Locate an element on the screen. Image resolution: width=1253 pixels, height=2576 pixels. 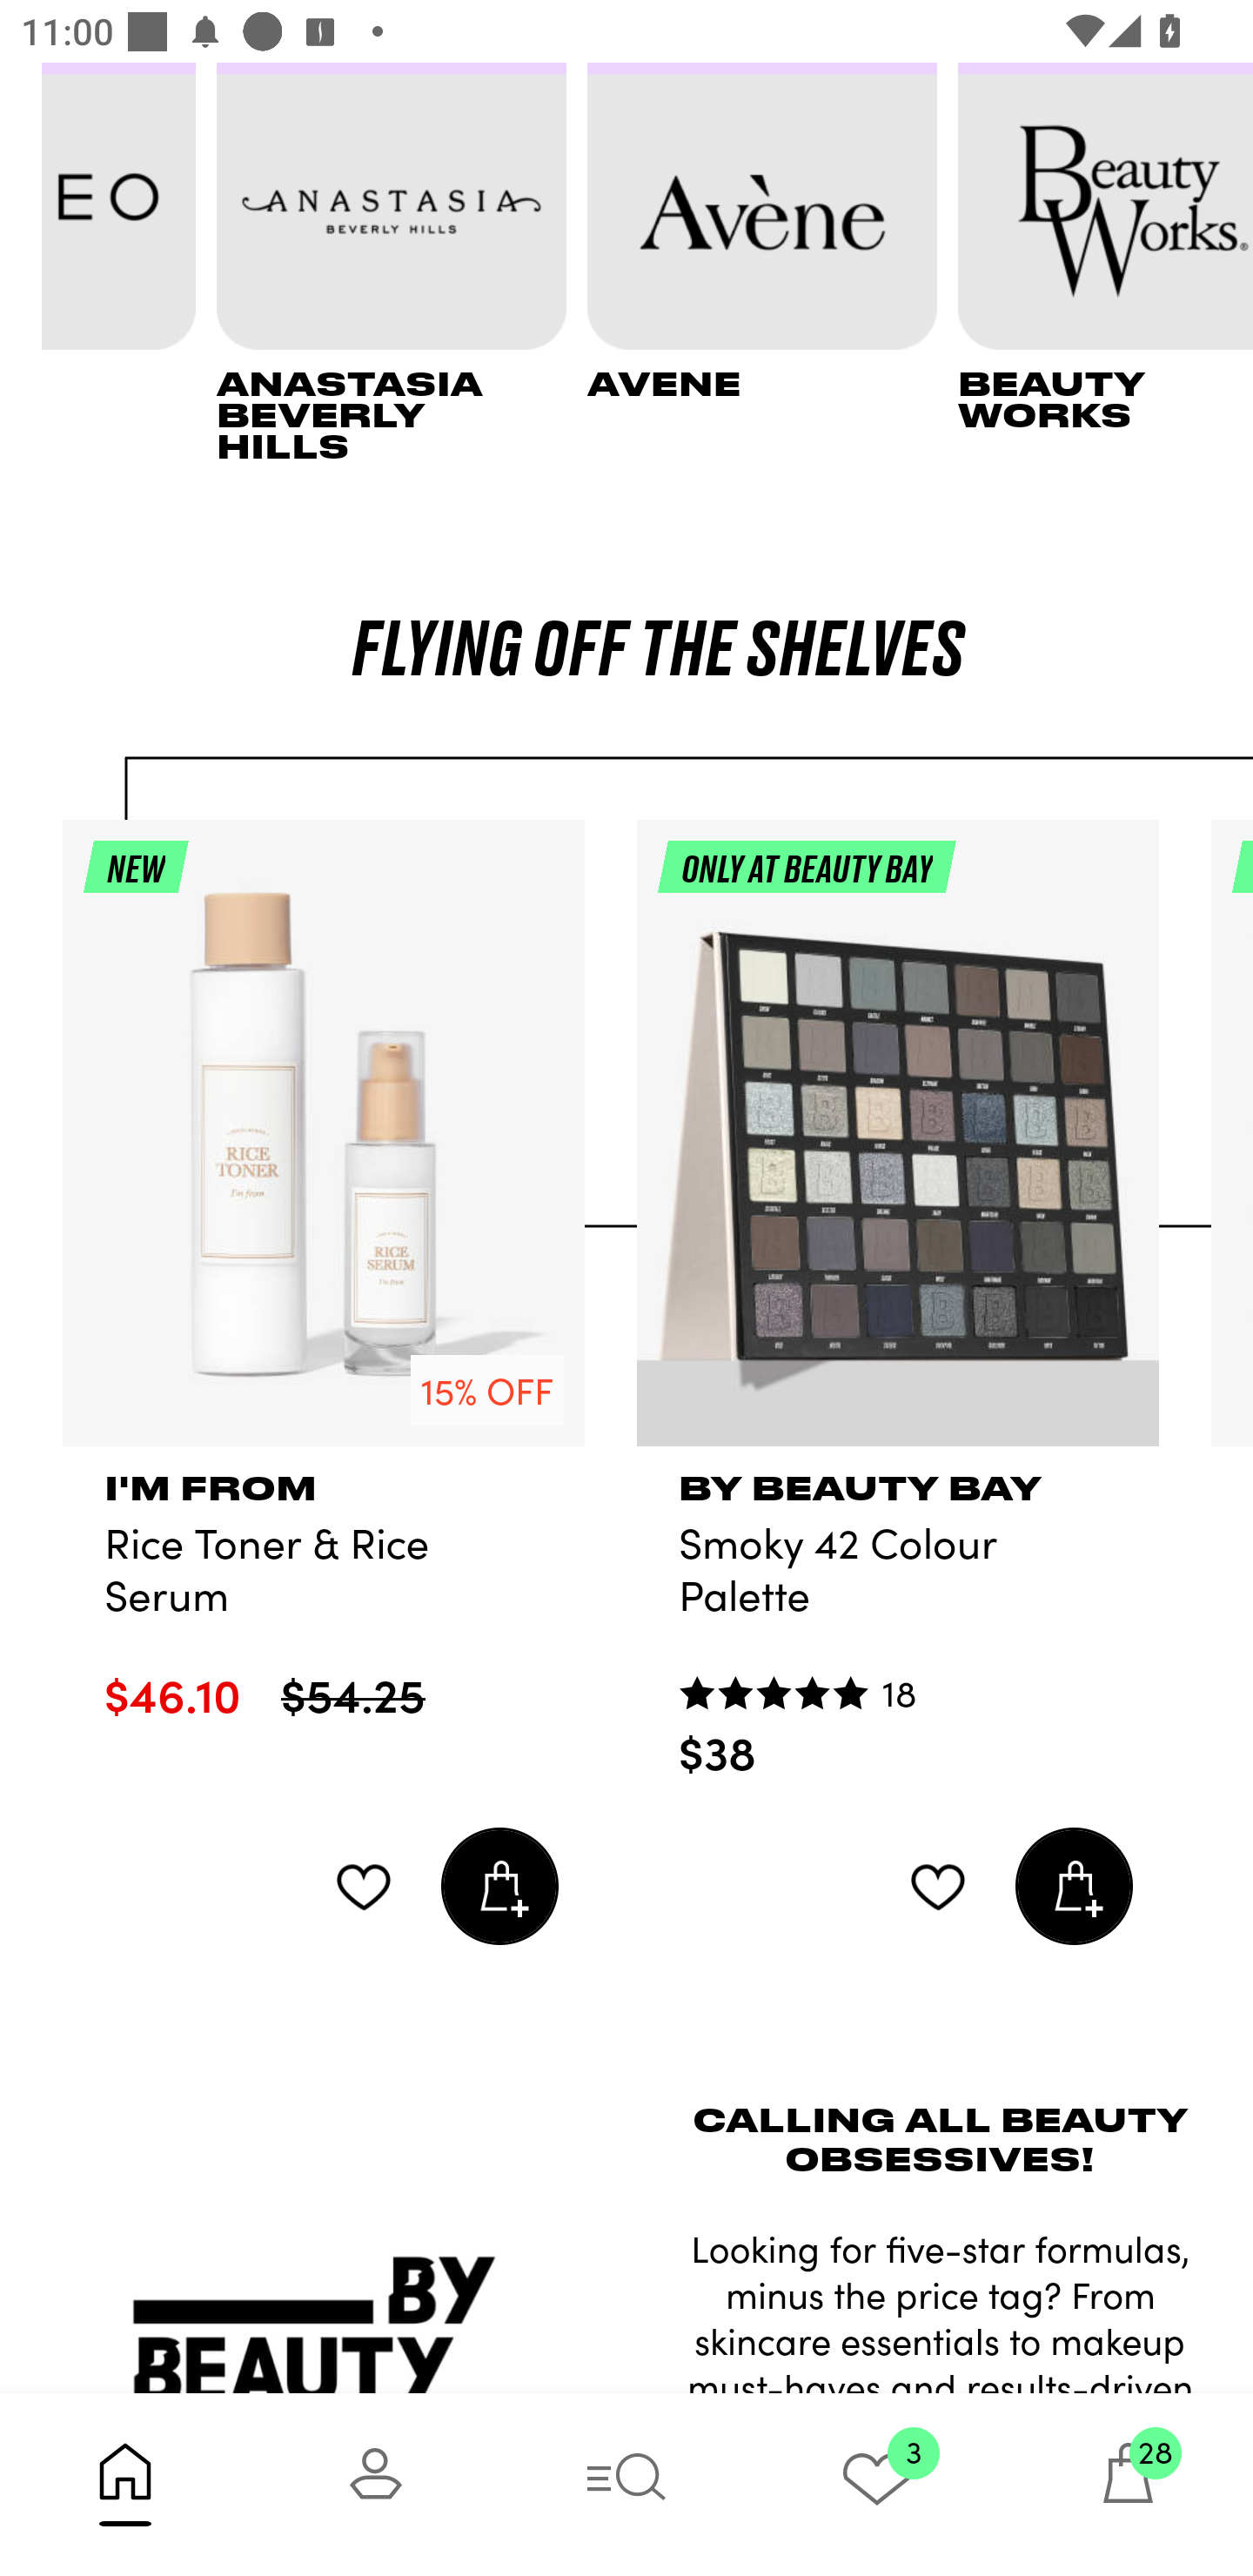
I'M FROM Rice Toner & Rice Serum $46.10 $54.25 is located at coordinates (324, 1610).